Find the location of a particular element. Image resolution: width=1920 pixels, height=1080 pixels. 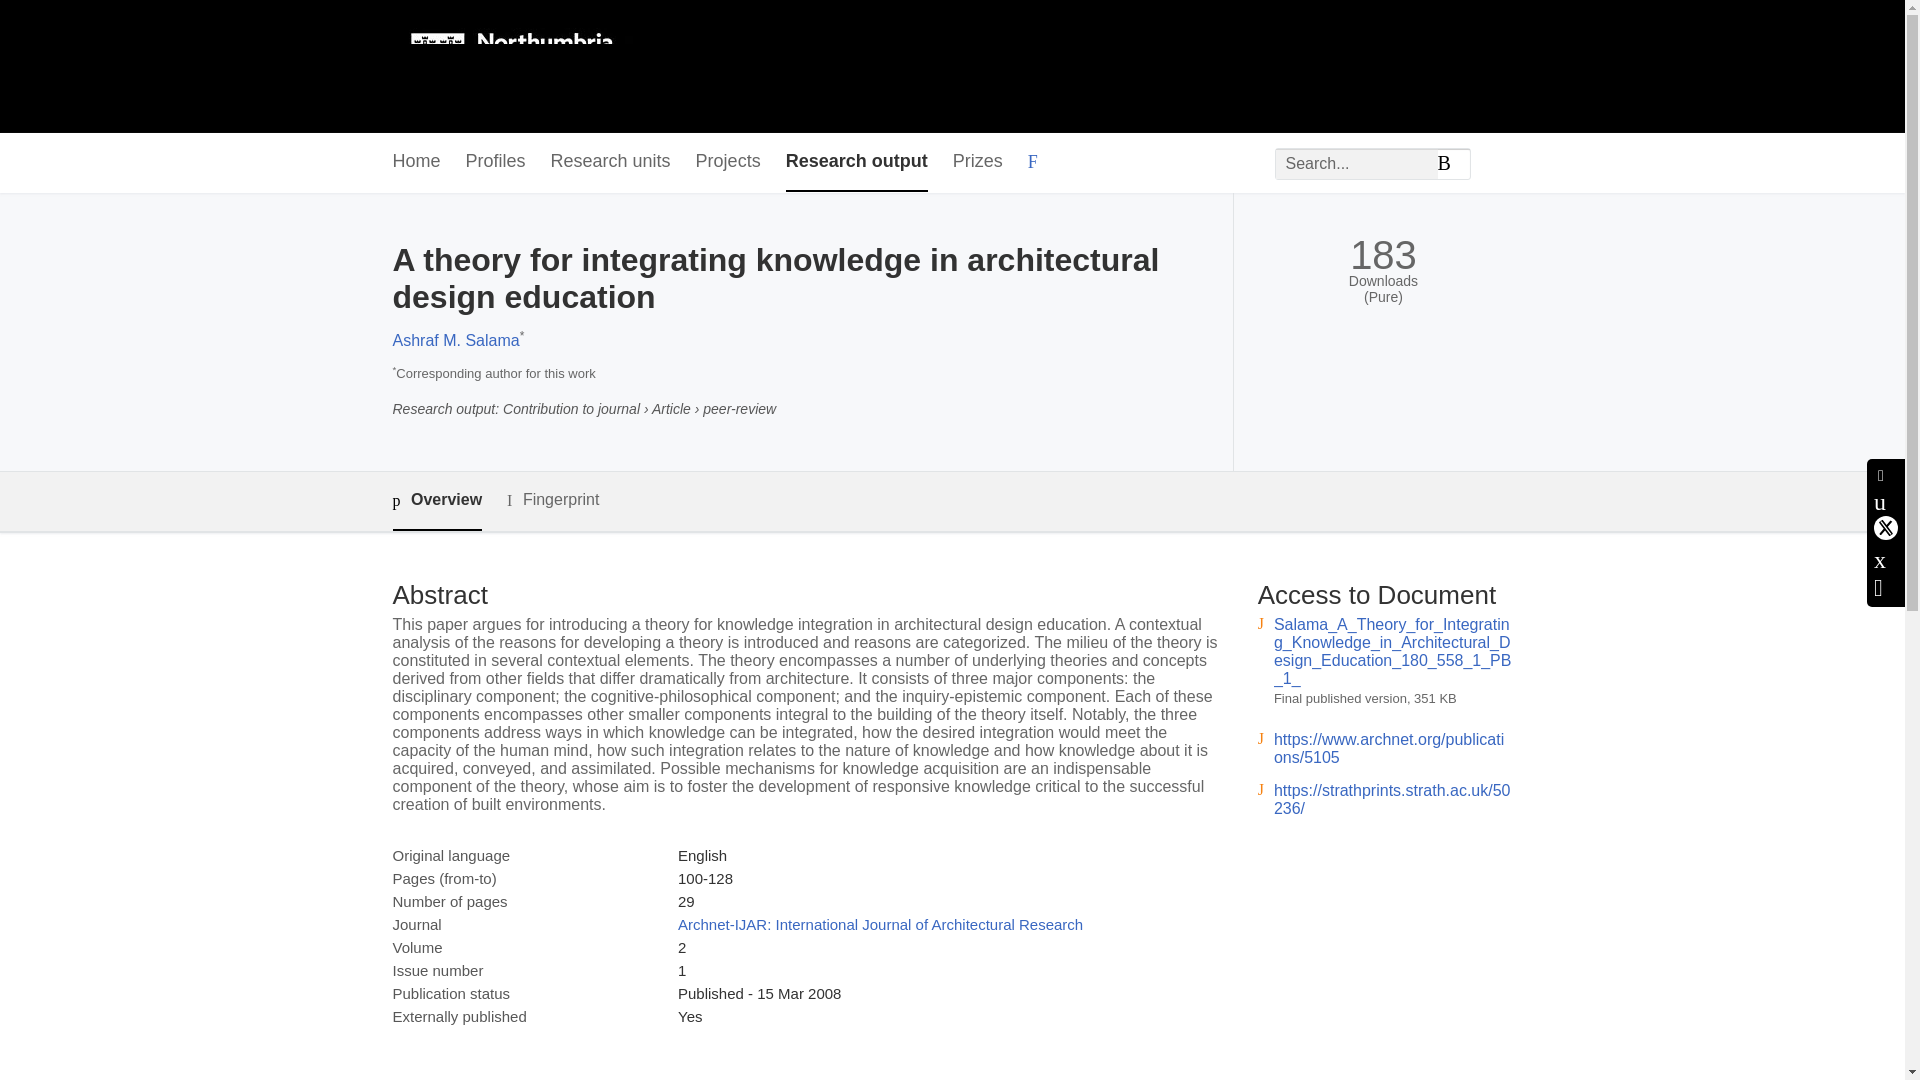

Research output is located at coordinates (856, 162).